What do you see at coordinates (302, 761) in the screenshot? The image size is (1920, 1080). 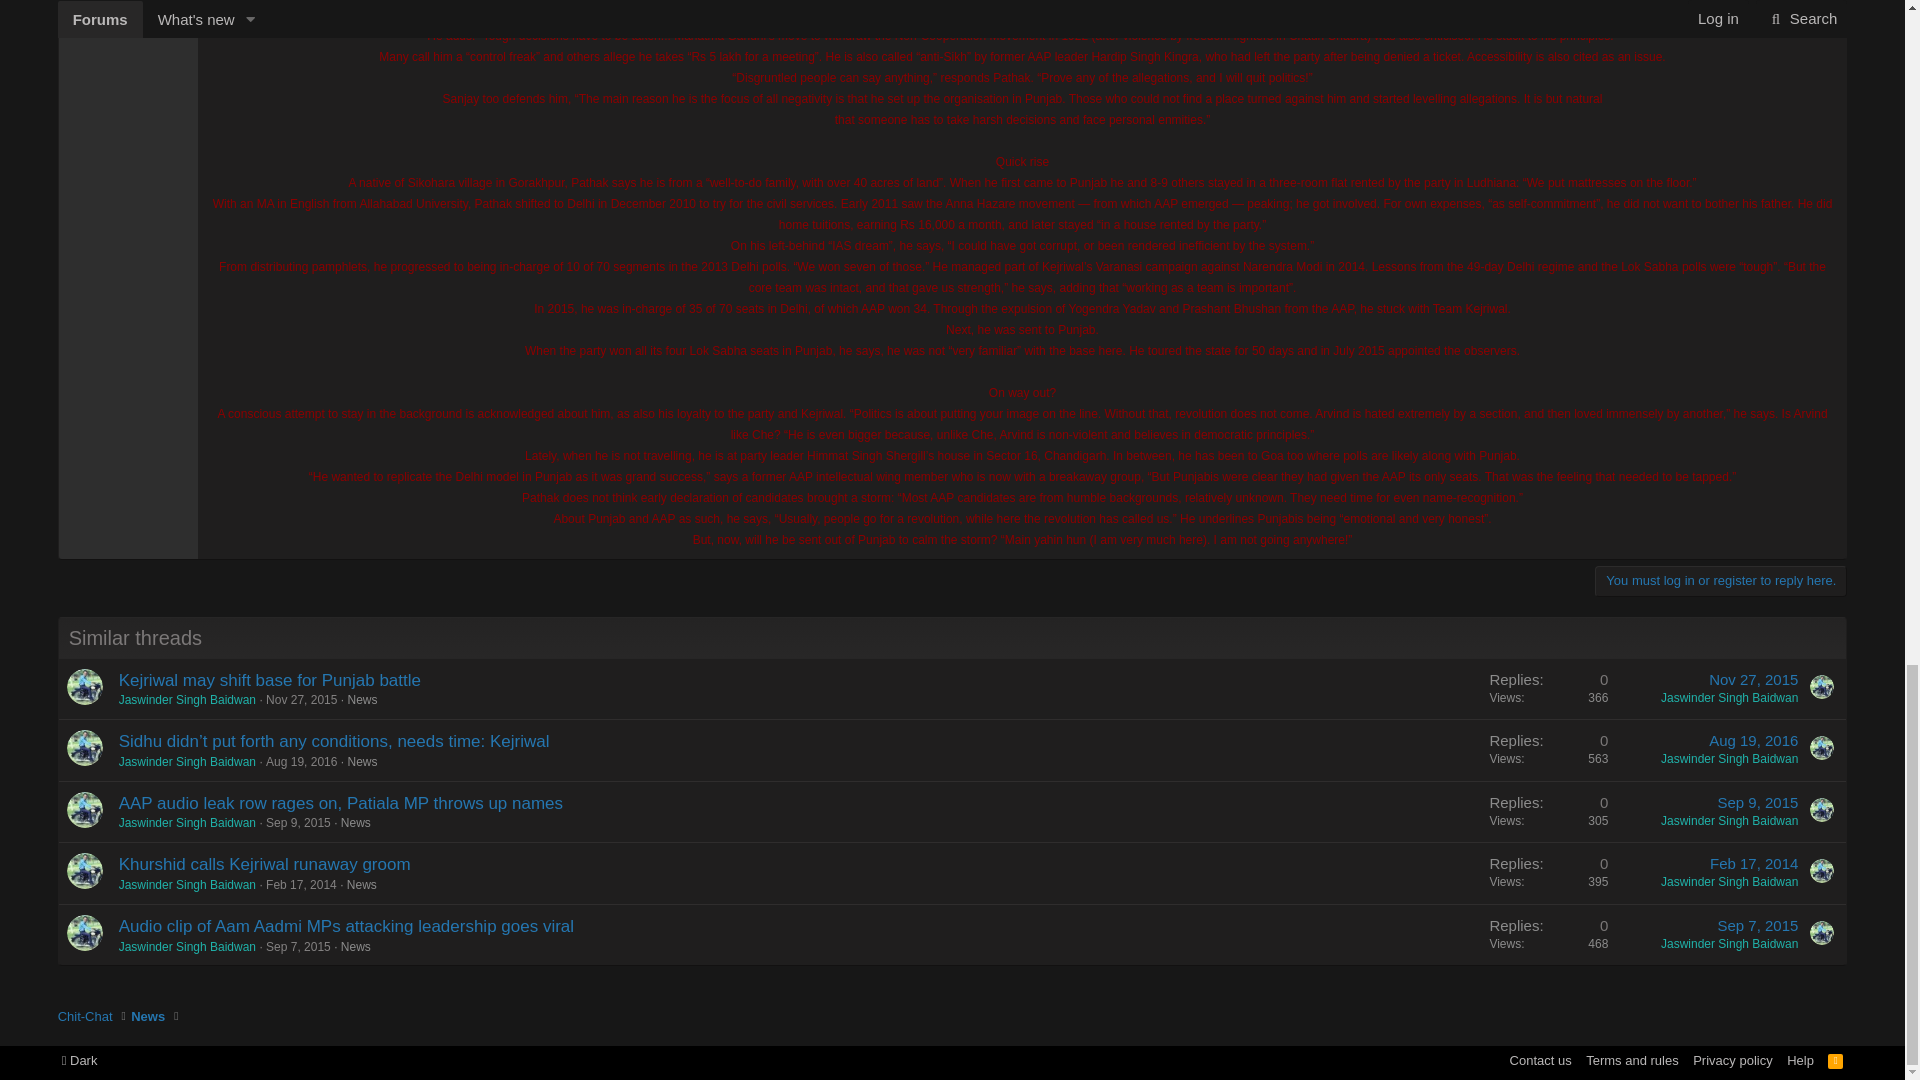 I see `Aug 19, 2016 at 10:03 AM` at bounding box center [302, 761].